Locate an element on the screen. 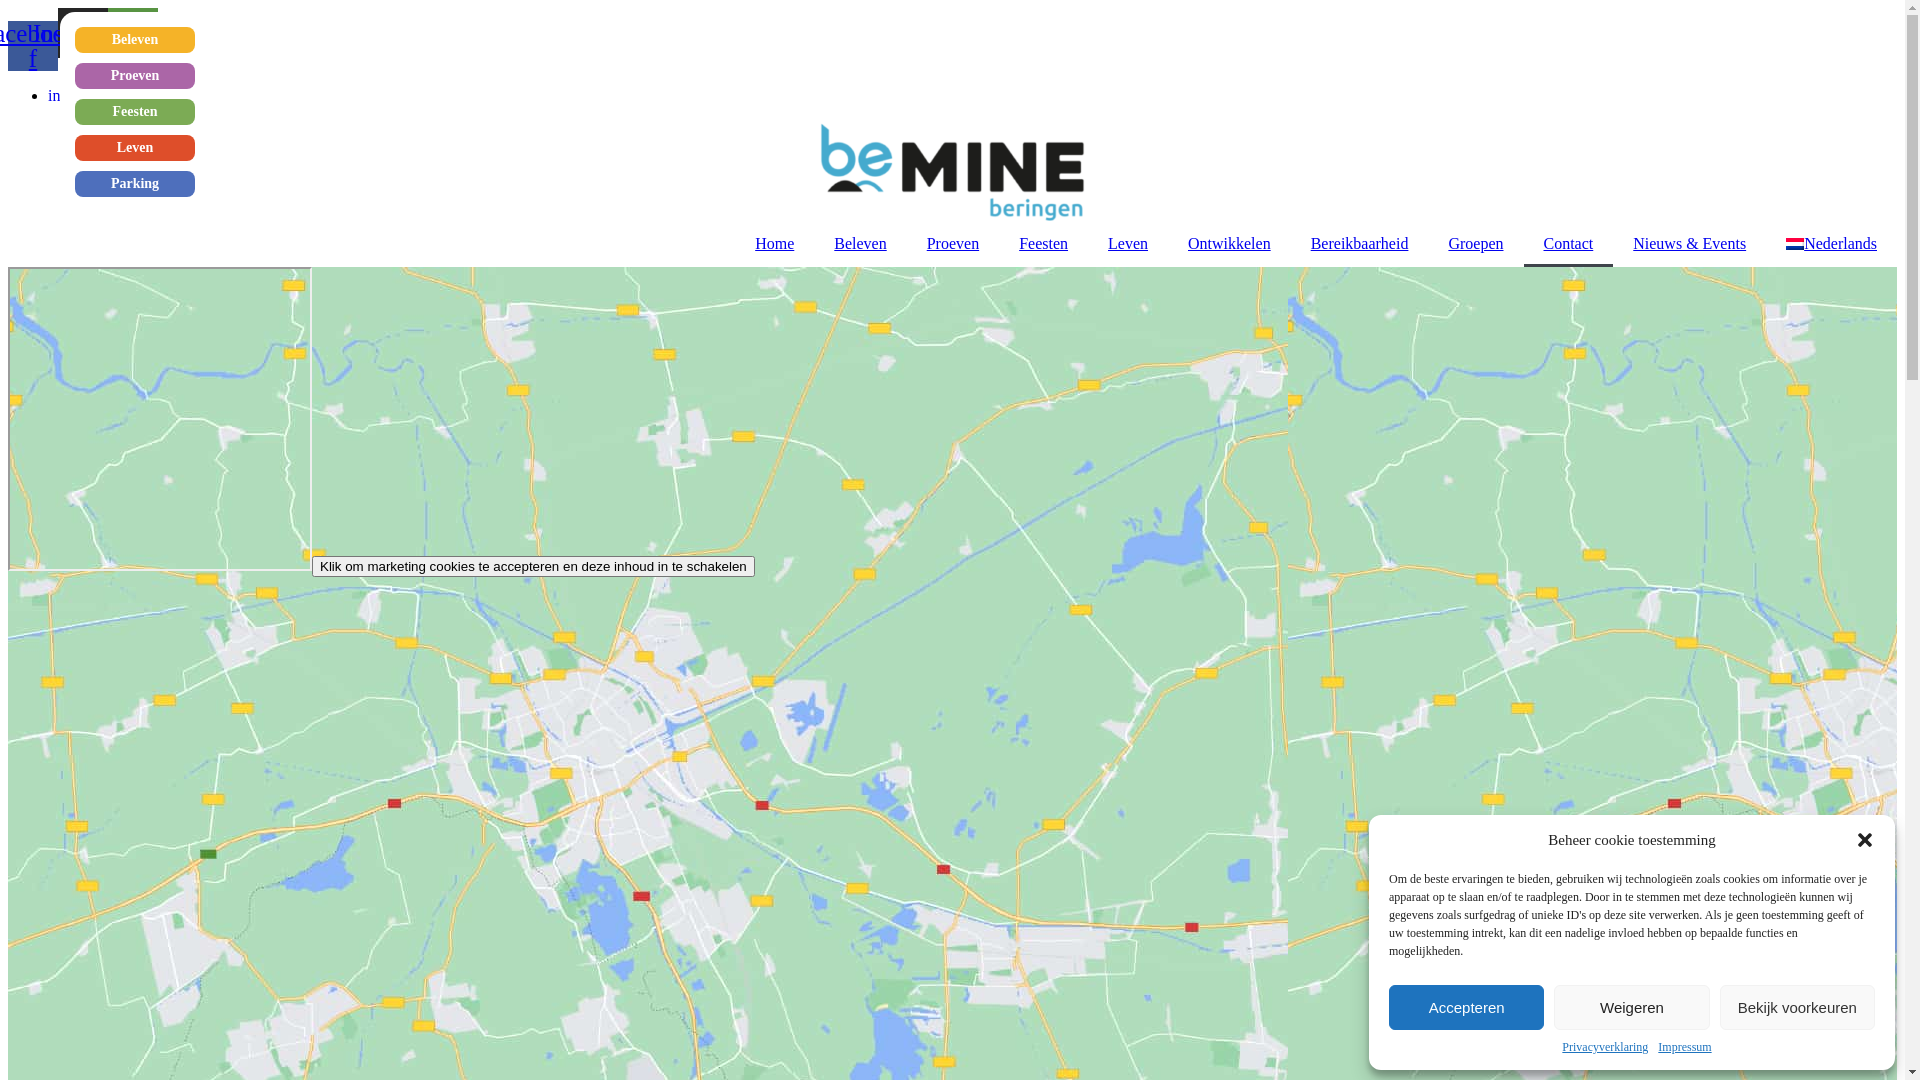  Privacyverklaring is located at coordinates (1605, 1048).